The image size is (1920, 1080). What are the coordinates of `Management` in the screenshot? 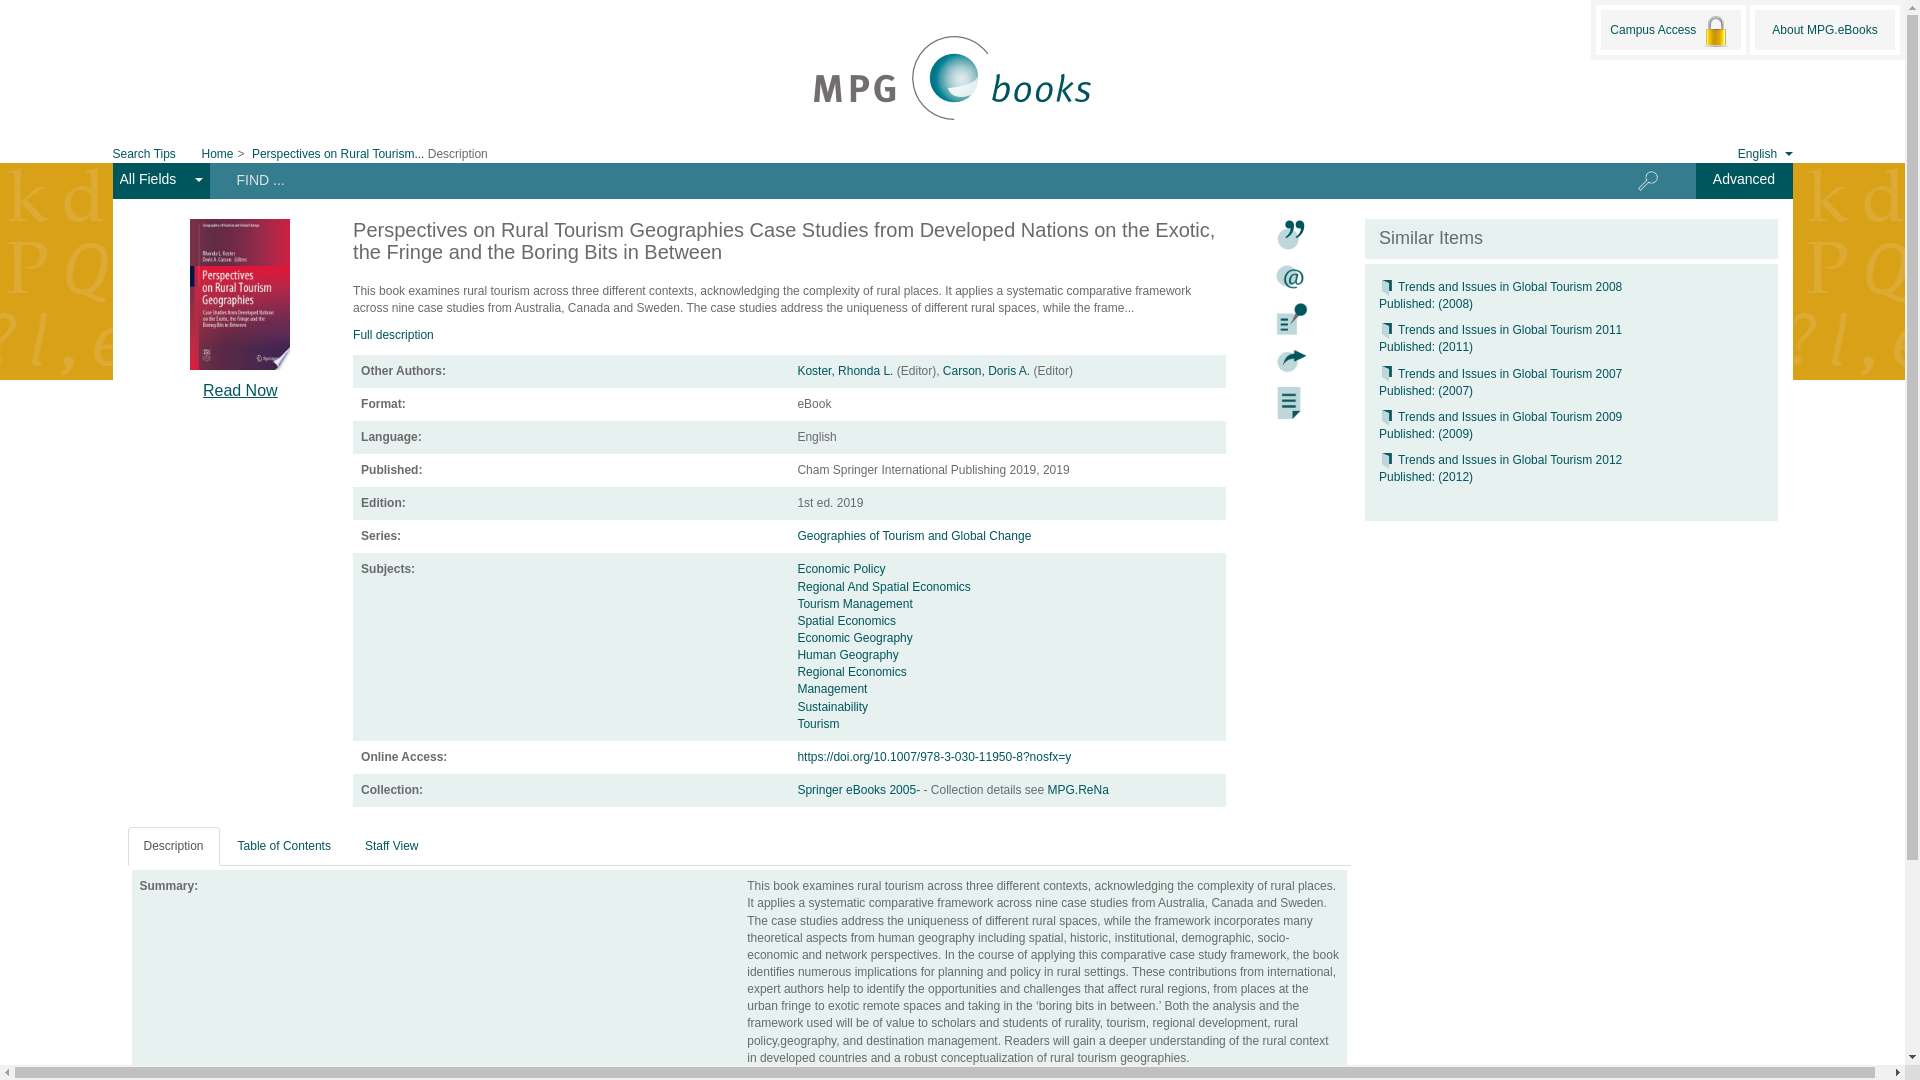 It's located at (832, 688).